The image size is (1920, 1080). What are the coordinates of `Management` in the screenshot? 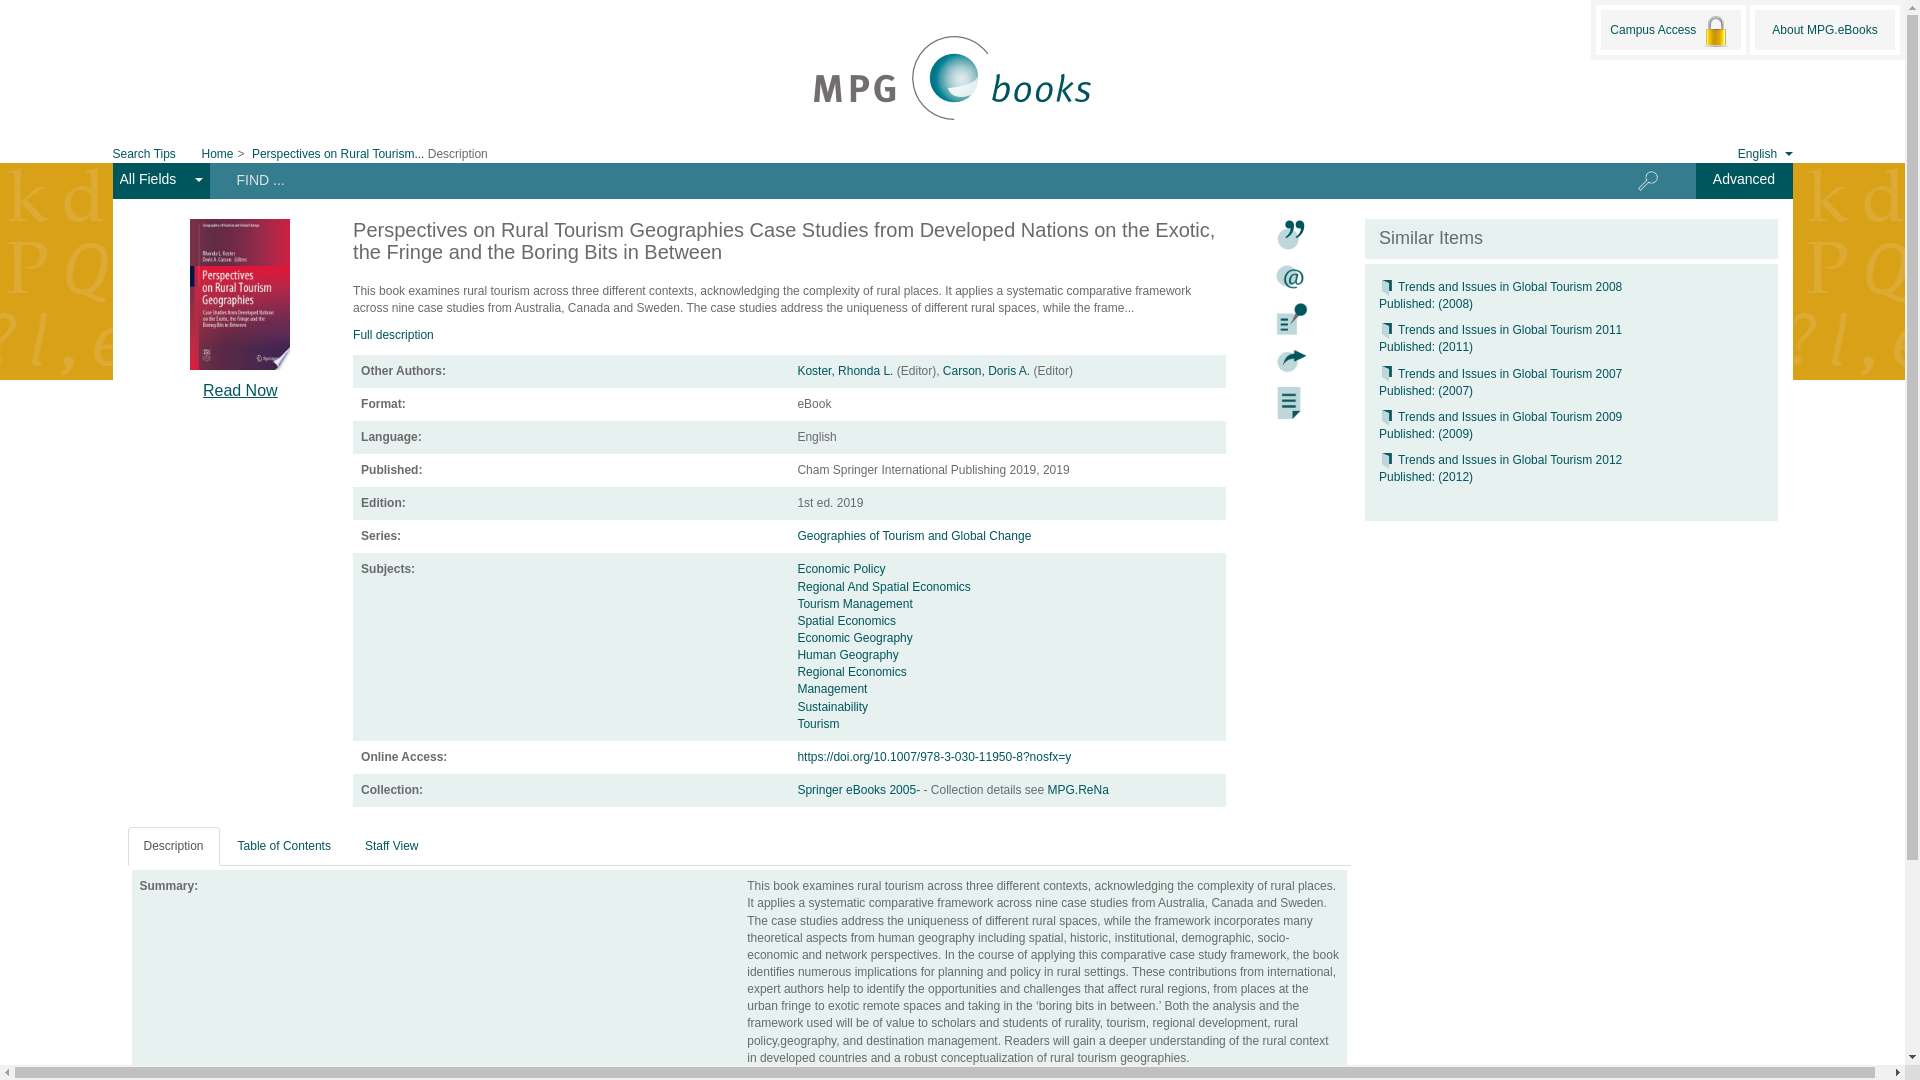 It's located at (832, 688).